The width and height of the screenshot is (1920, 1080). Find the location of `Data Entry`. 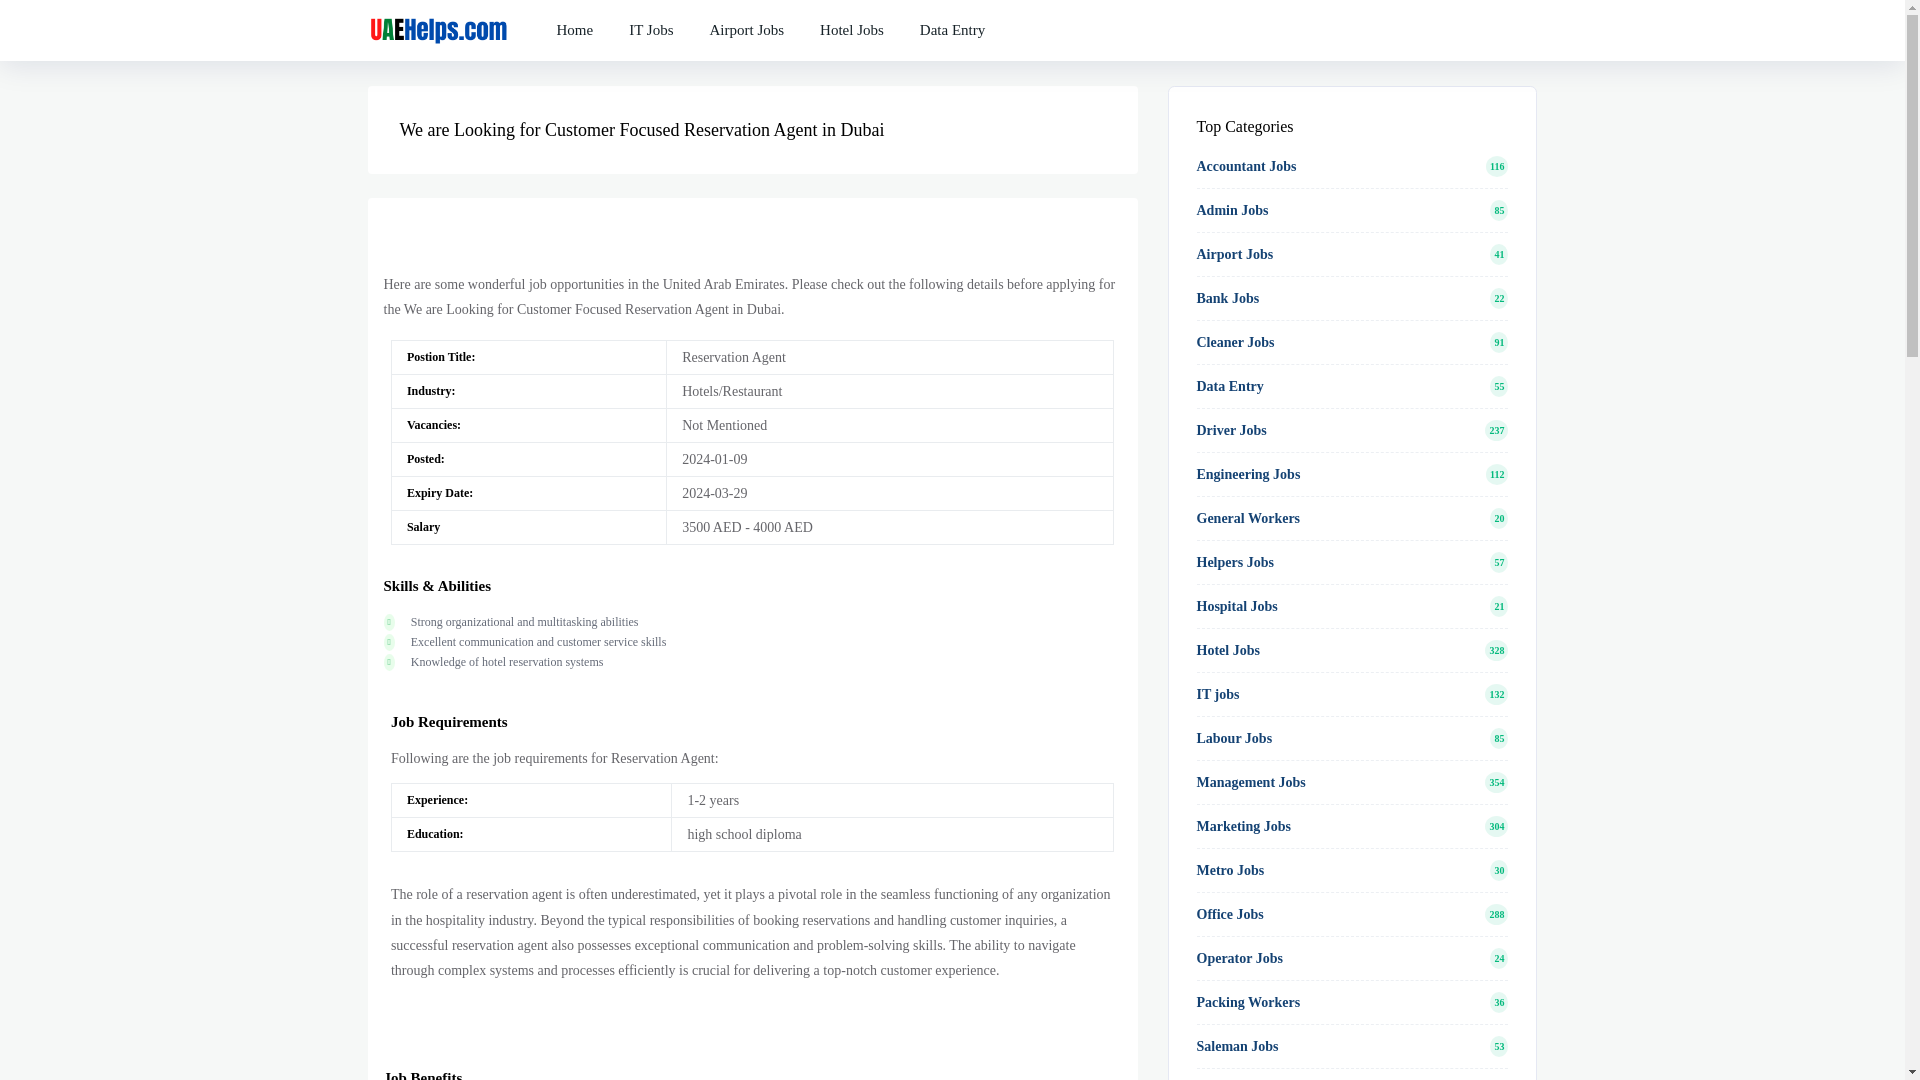

Data Entry is located at coordinates (952, 22).